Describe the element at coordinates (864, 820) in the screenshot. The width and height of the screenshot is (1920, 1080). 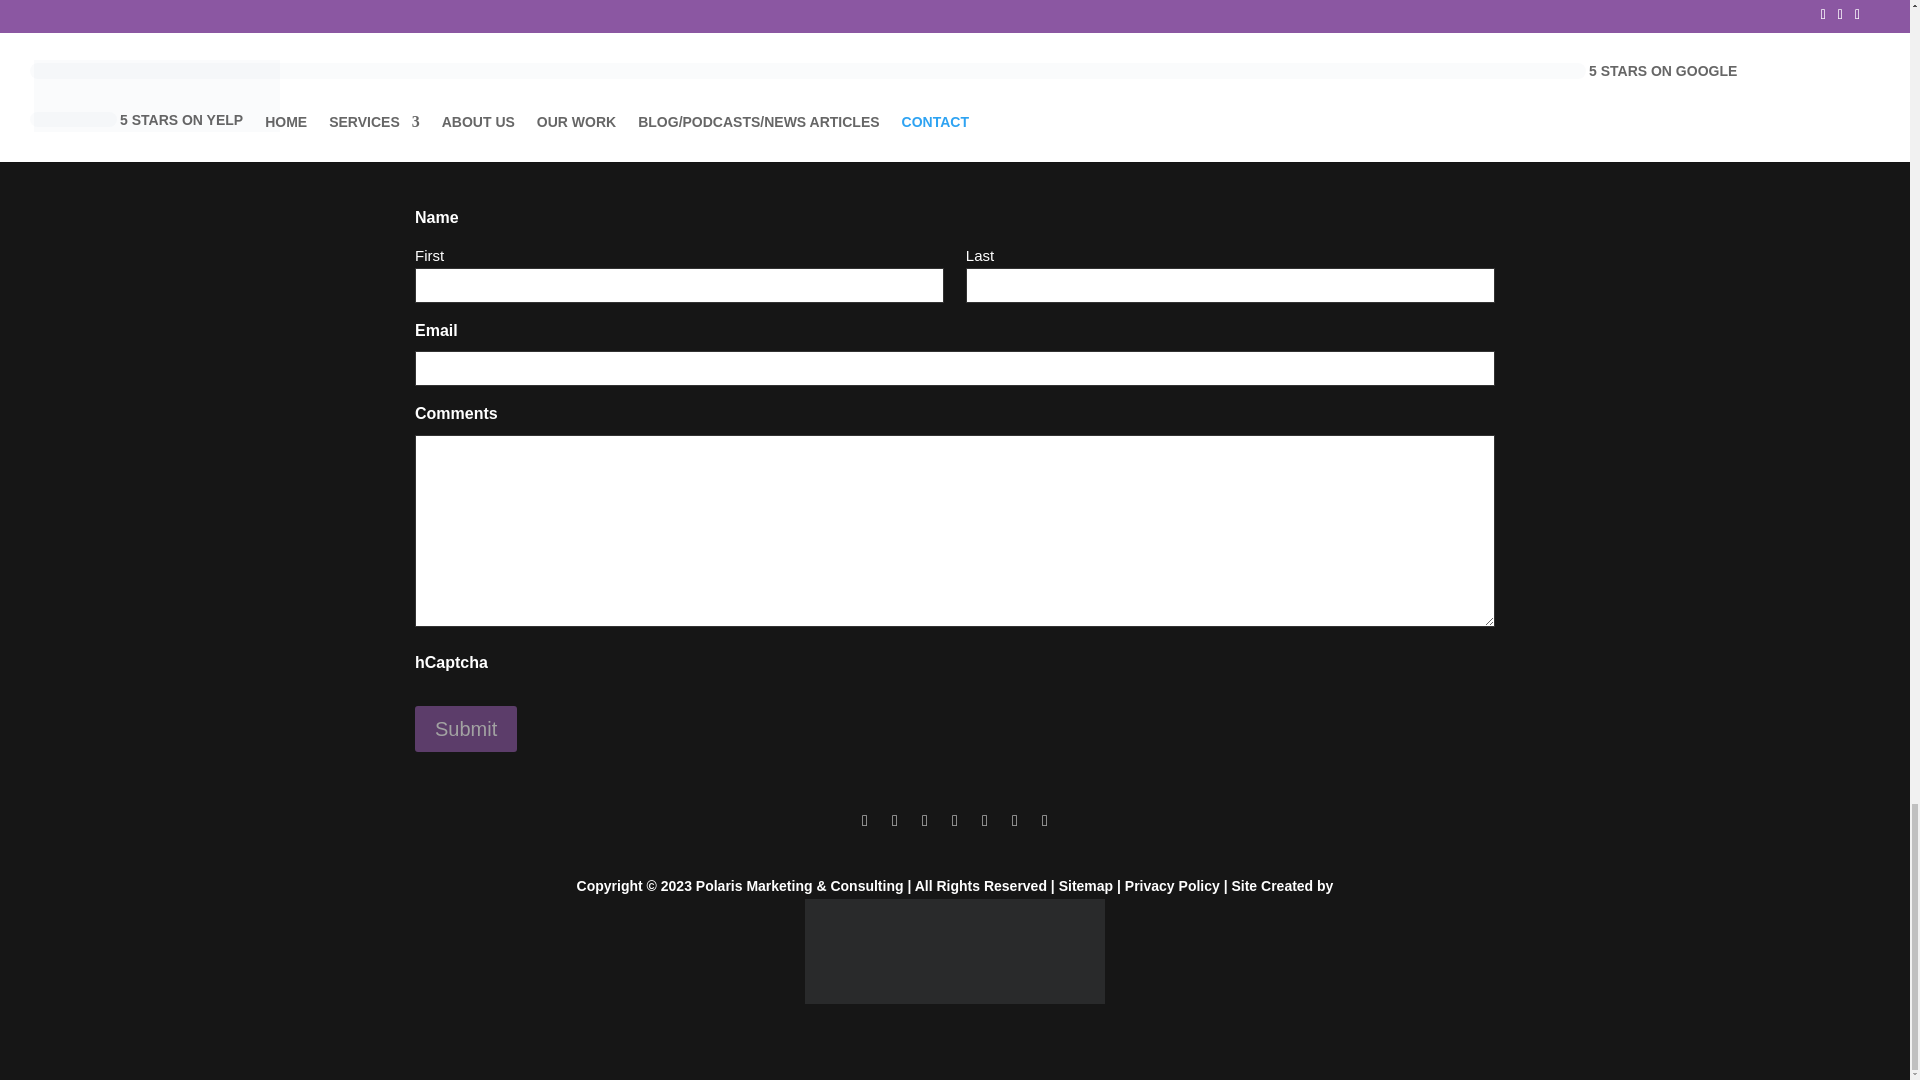
I see `Follow on Facebook` at that location.